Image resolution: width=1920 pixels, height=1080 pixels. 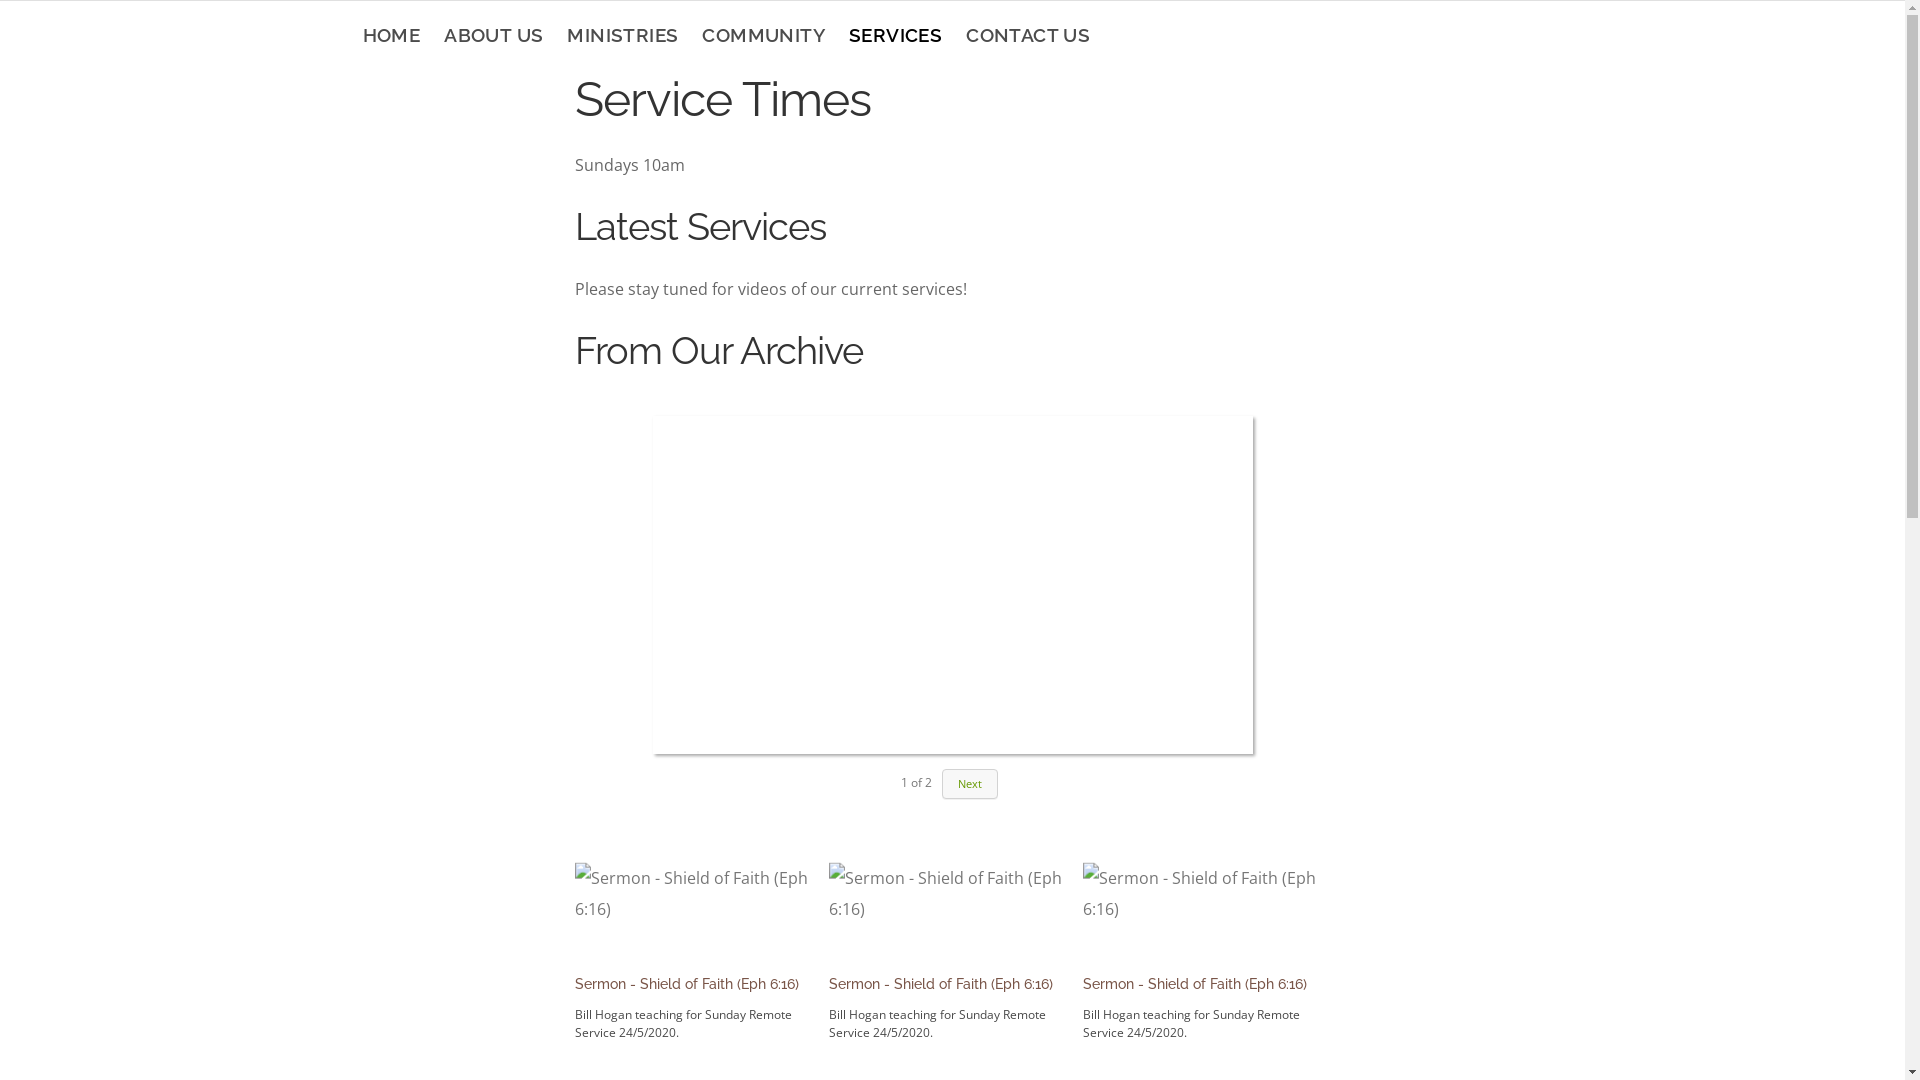 I want to click on HOME, so click(x=391, y=35).